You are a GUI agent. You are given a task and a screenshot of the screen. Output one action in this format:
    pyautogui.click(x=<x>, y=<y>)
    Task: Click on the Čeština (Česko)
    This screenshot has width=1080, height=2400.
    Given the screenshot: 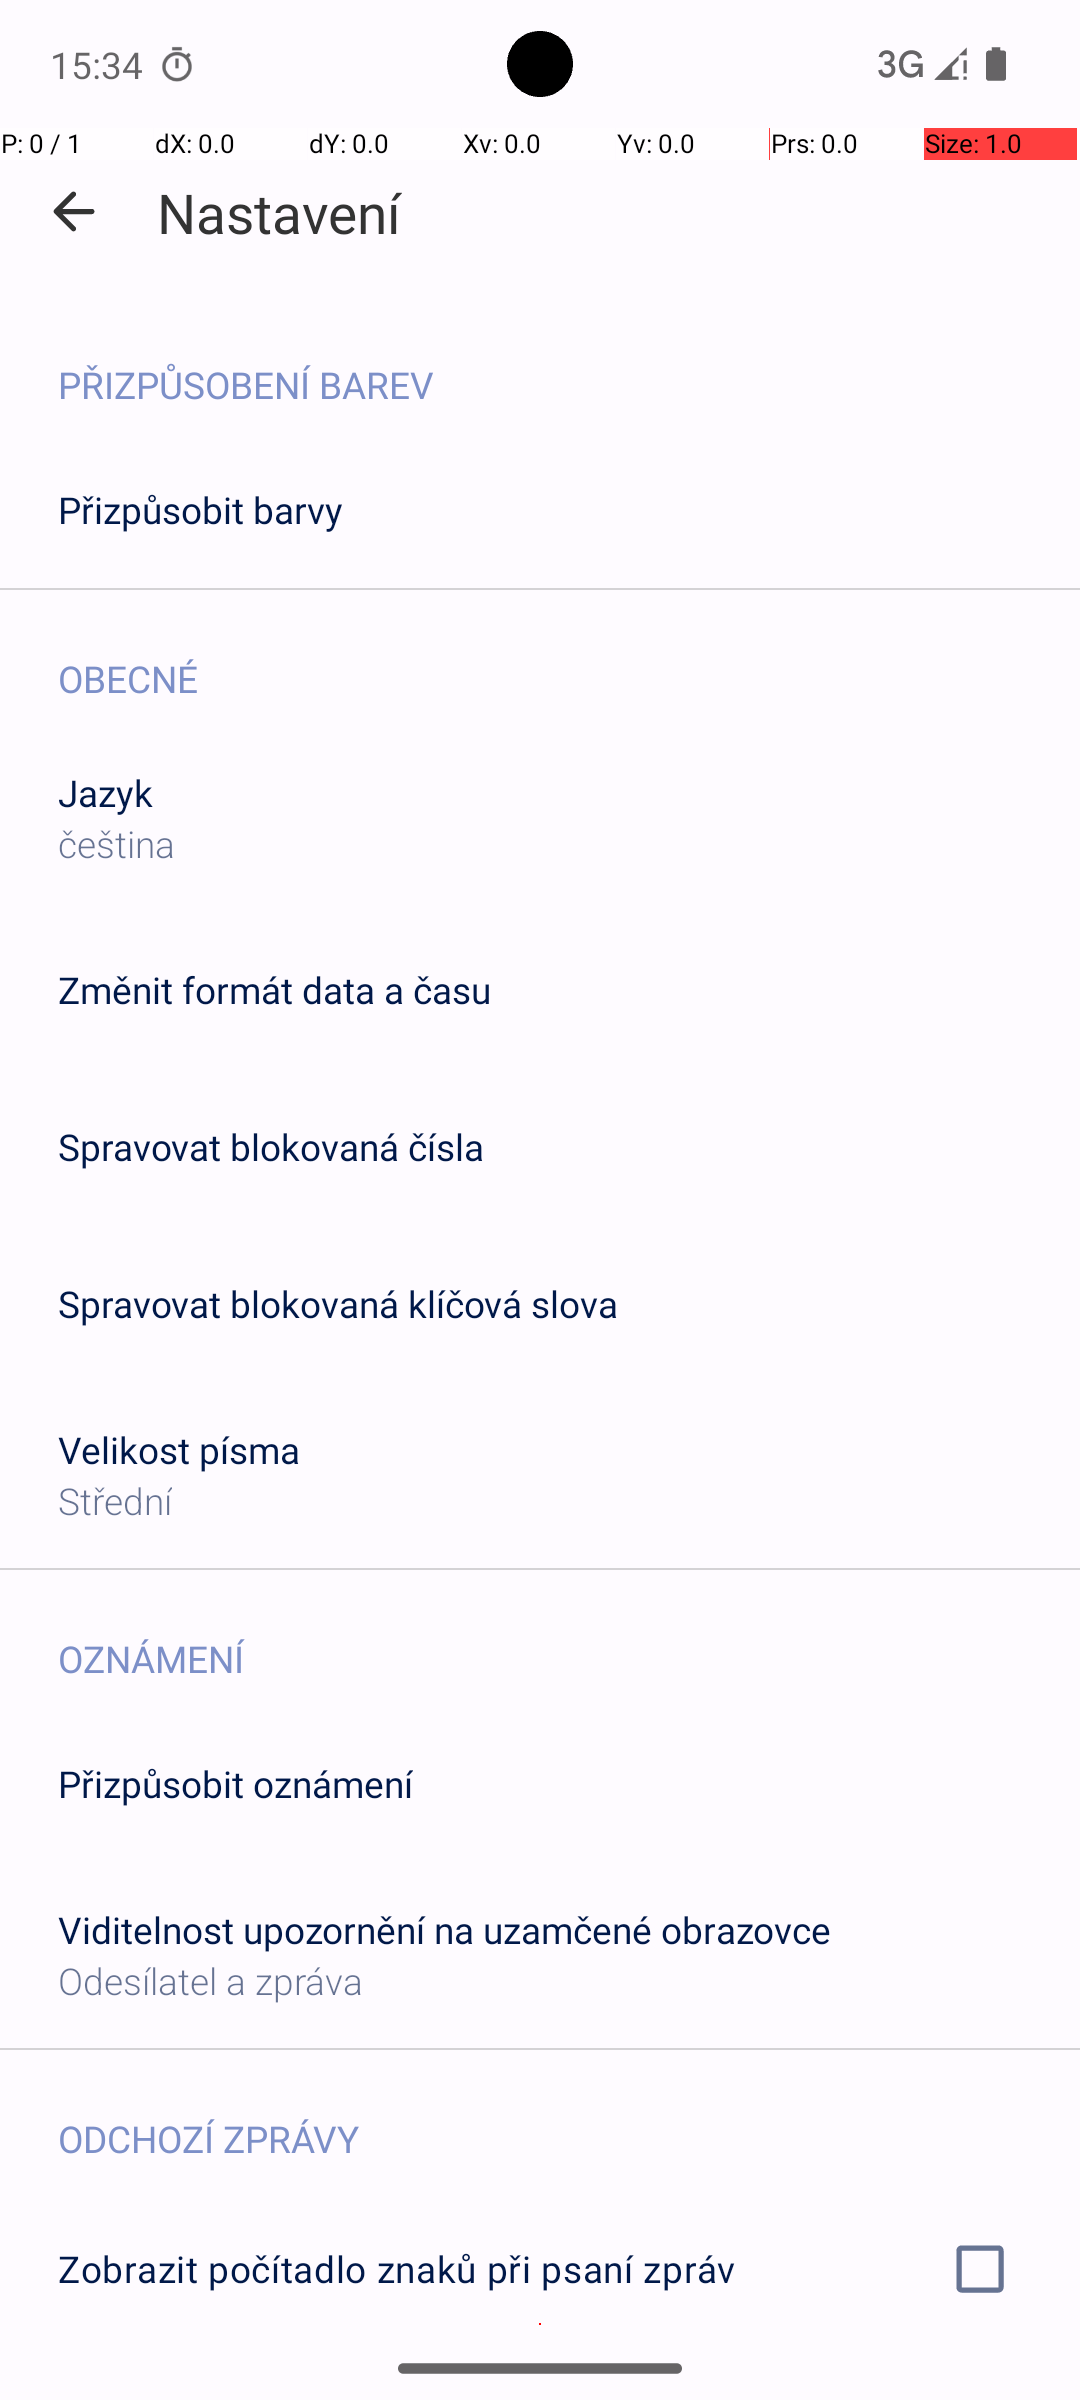 What is the action you would take?
    pyautogui.click(x=454, y=1178)
    